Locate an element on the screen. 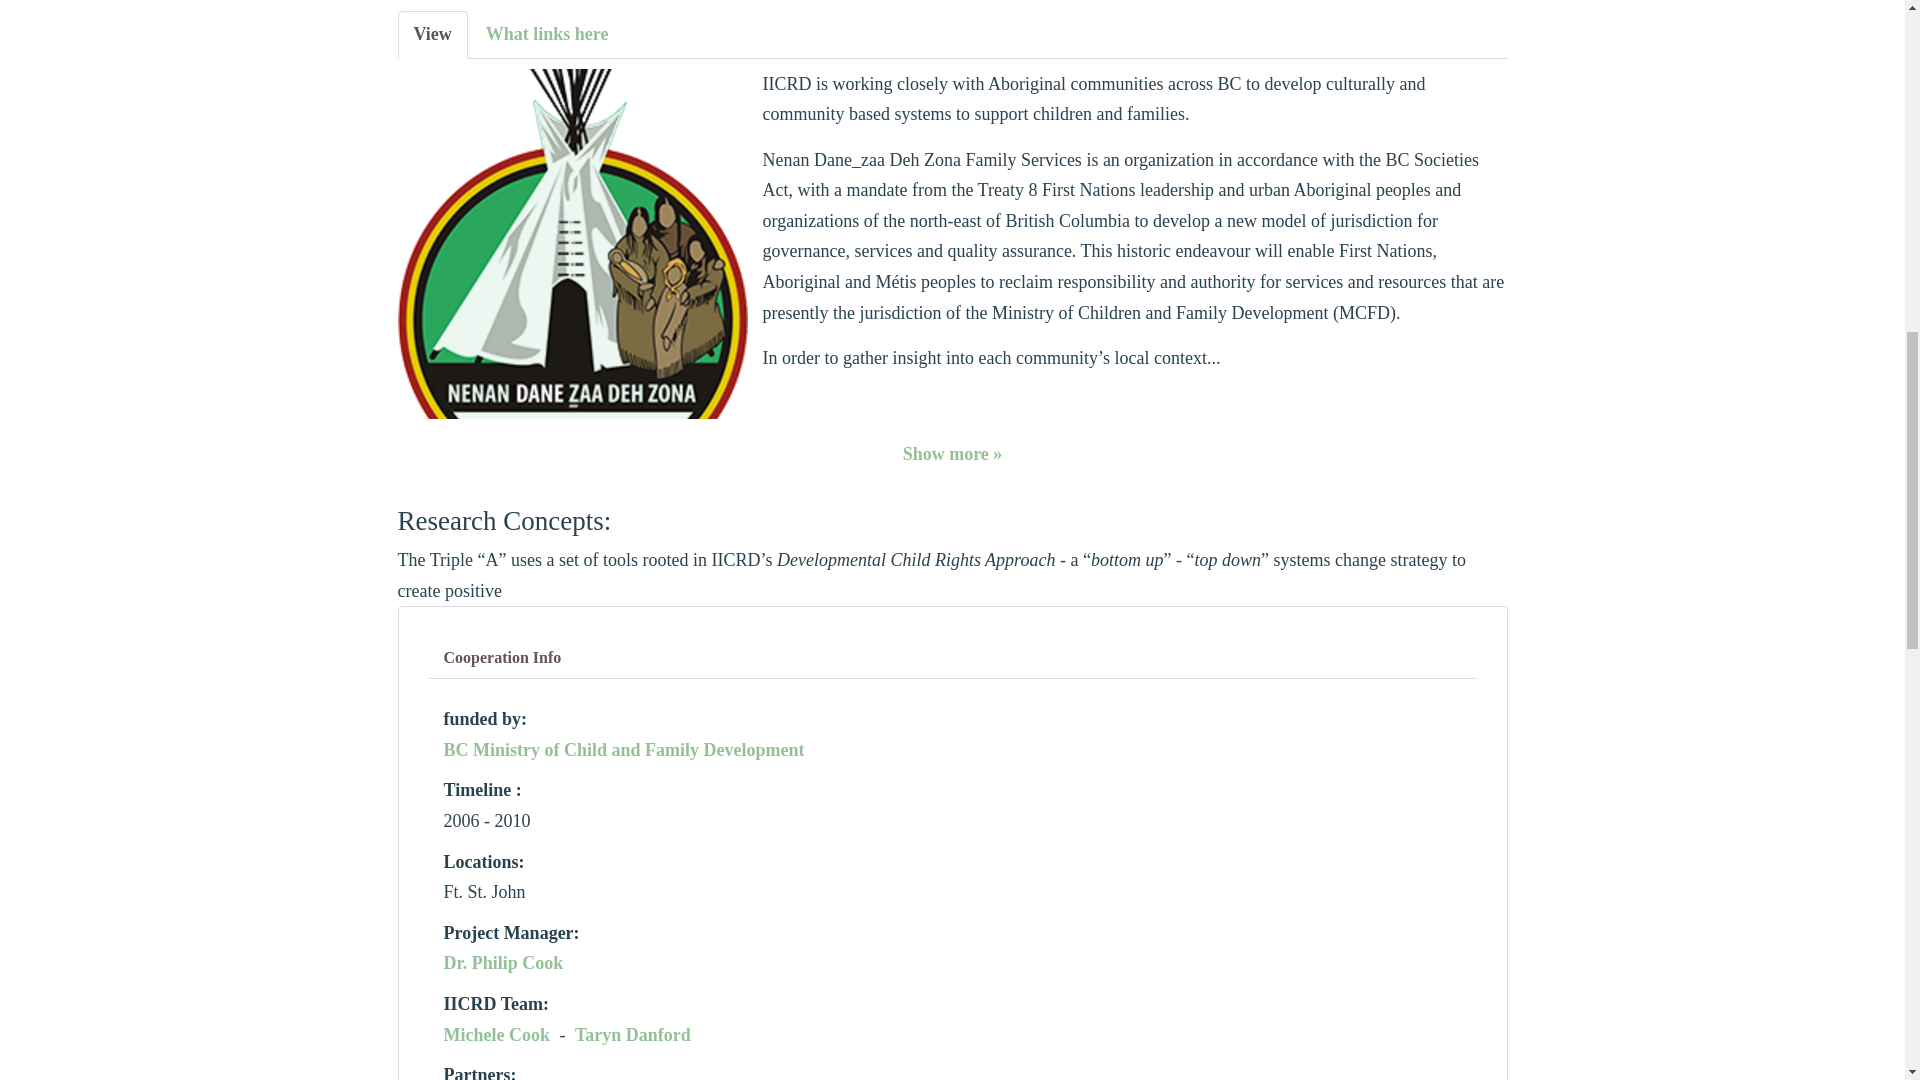 This screenshot has height=1080, width=1920. Michele Cook is located at coordinates (496, 1034).